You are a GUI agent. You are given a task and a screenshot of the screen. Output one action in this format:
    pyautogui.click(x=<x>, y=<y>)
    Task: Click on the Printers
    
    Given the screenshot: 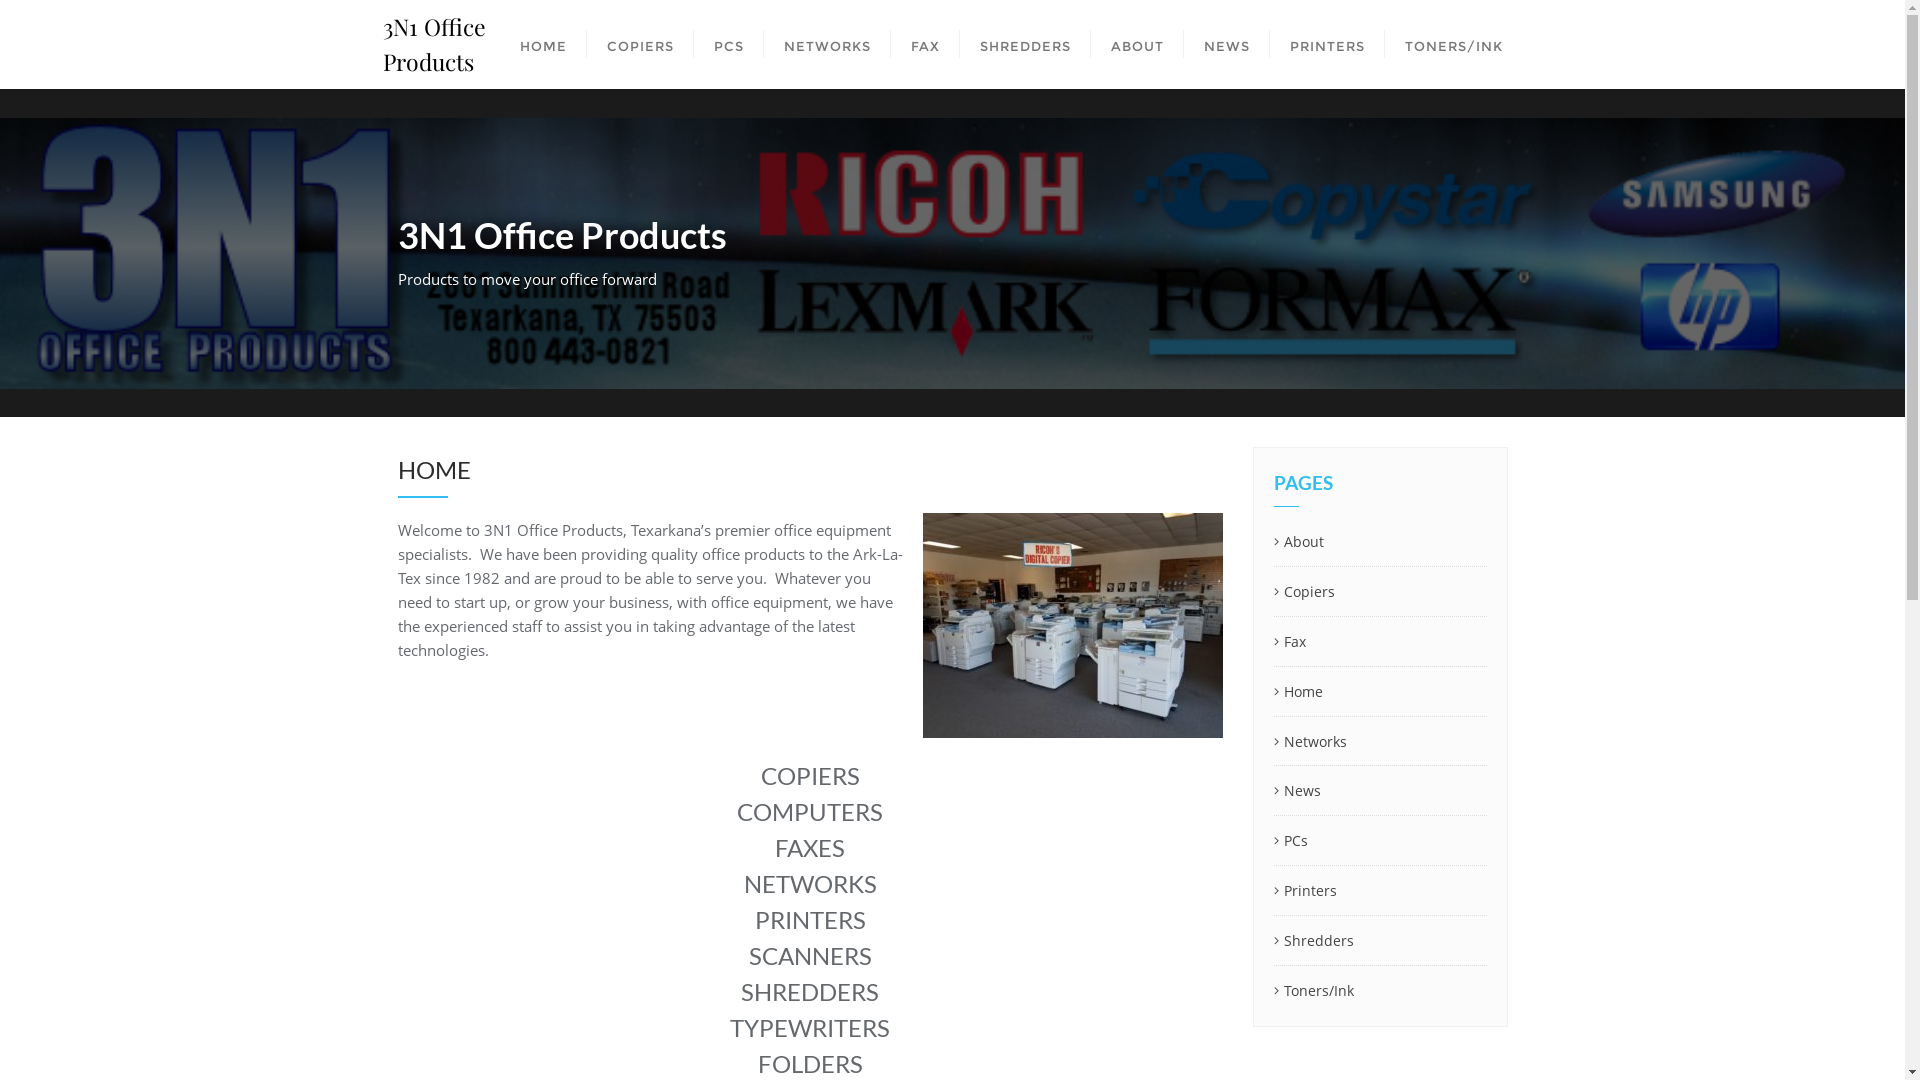 What is the action you would take?
    pyautogui.click(x=1380, y=892)
    